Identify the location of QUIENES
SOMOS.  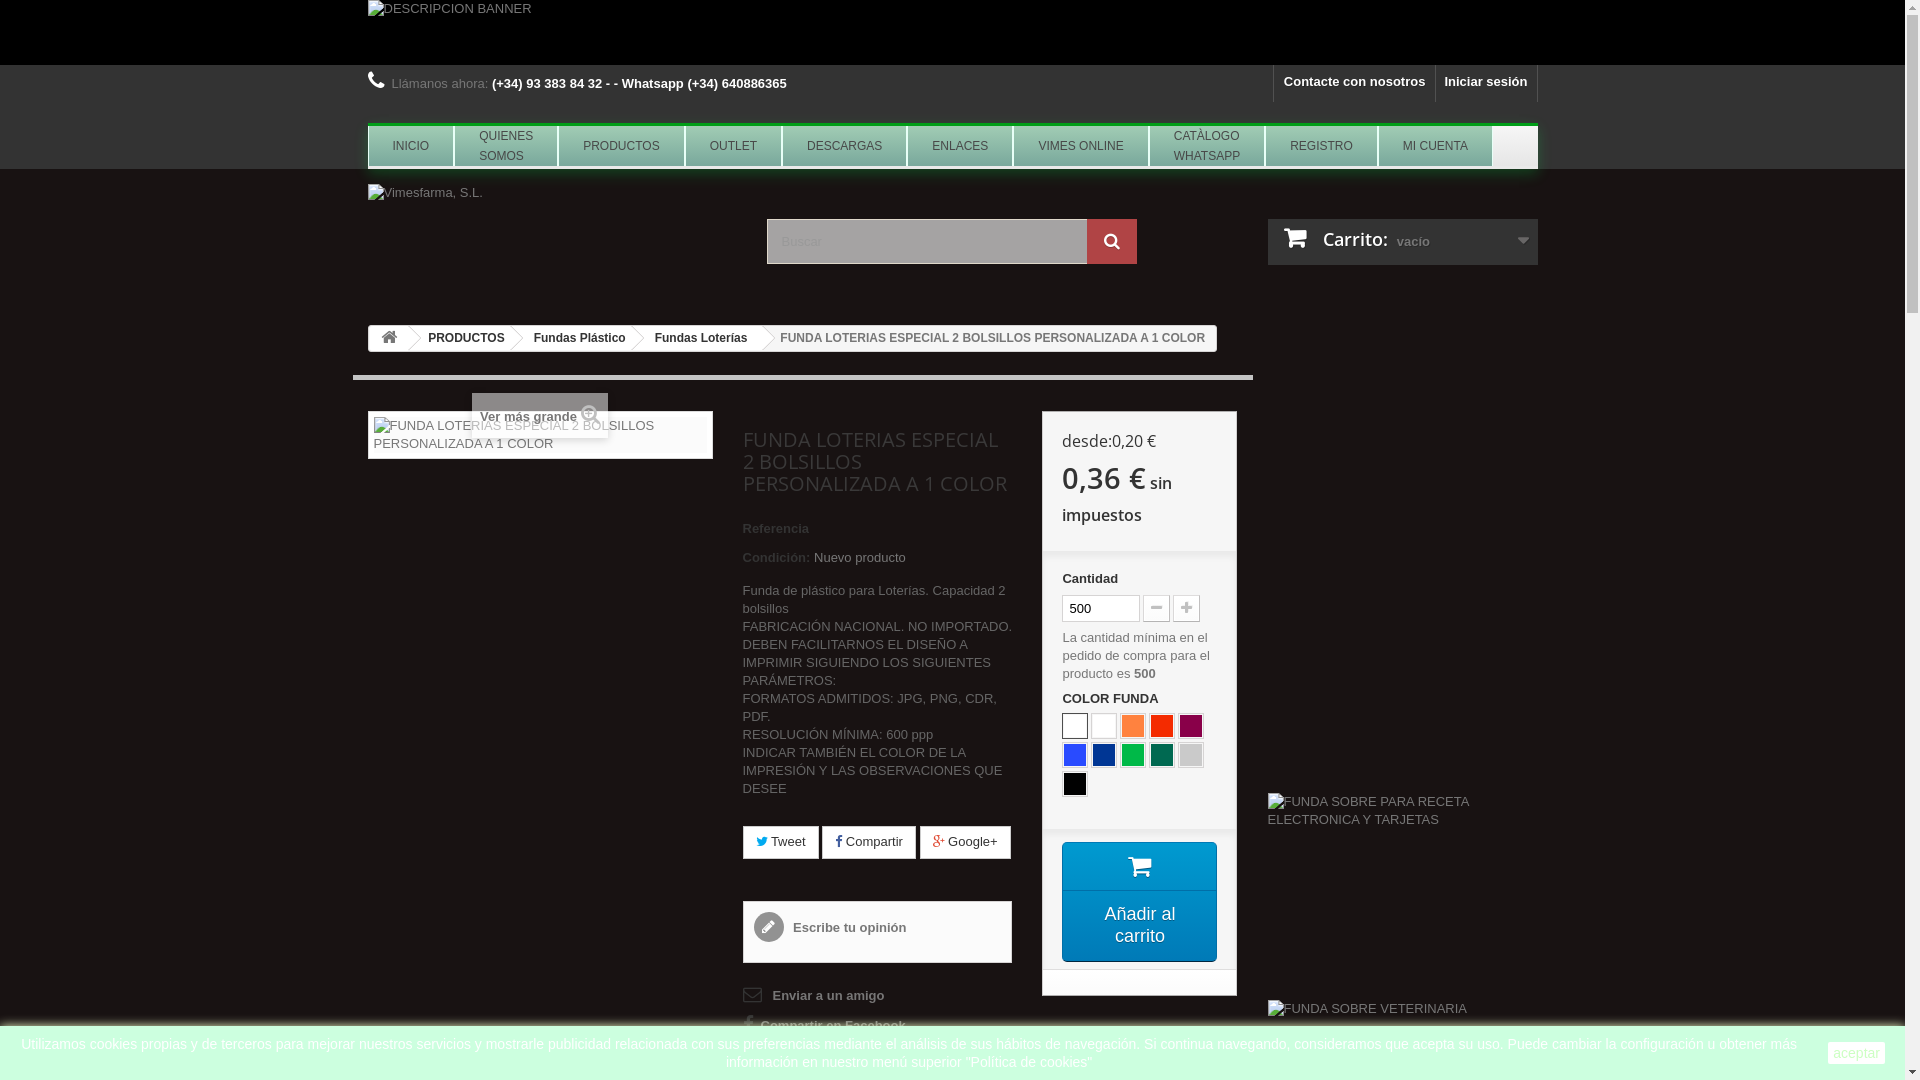
(506, 146).